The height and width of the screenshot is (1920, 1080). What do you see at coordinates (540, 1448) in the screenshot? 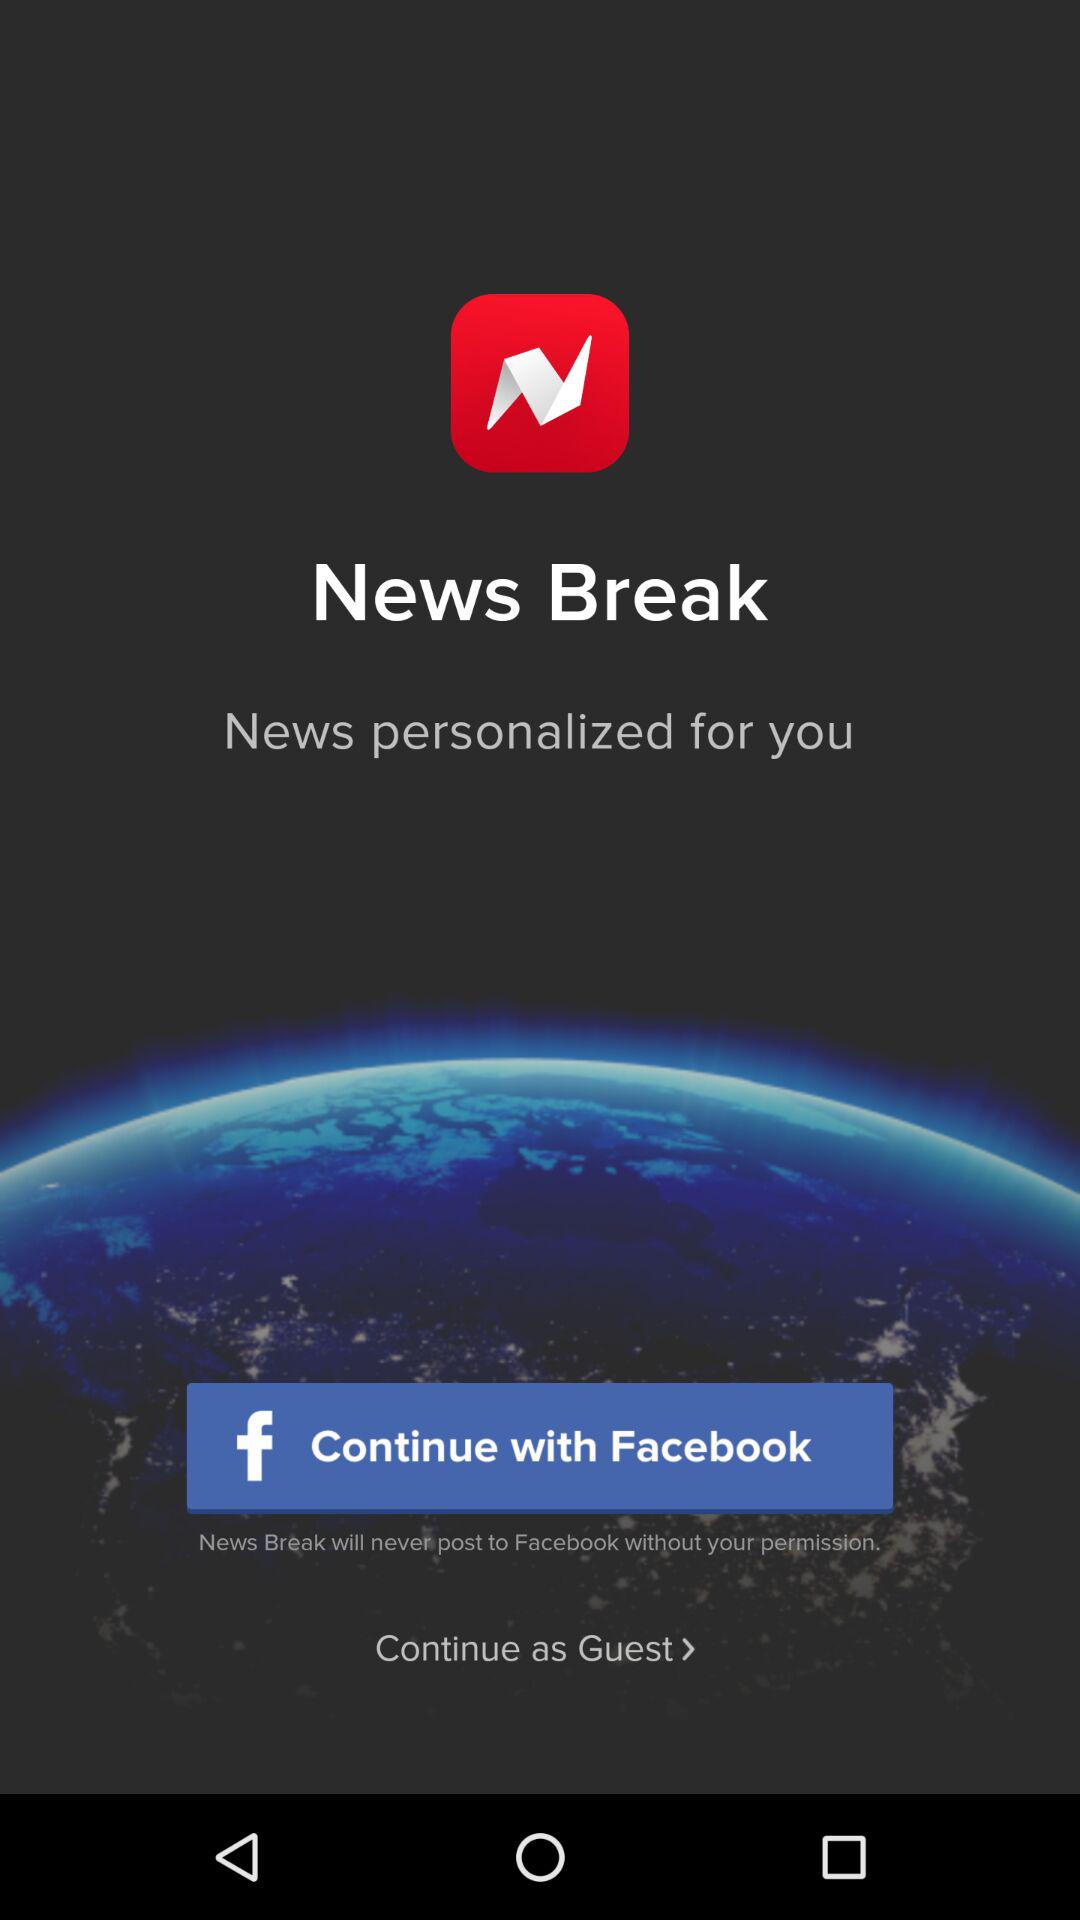
I see `turn on the icon above news break will` at bounding box center [540, 1448].